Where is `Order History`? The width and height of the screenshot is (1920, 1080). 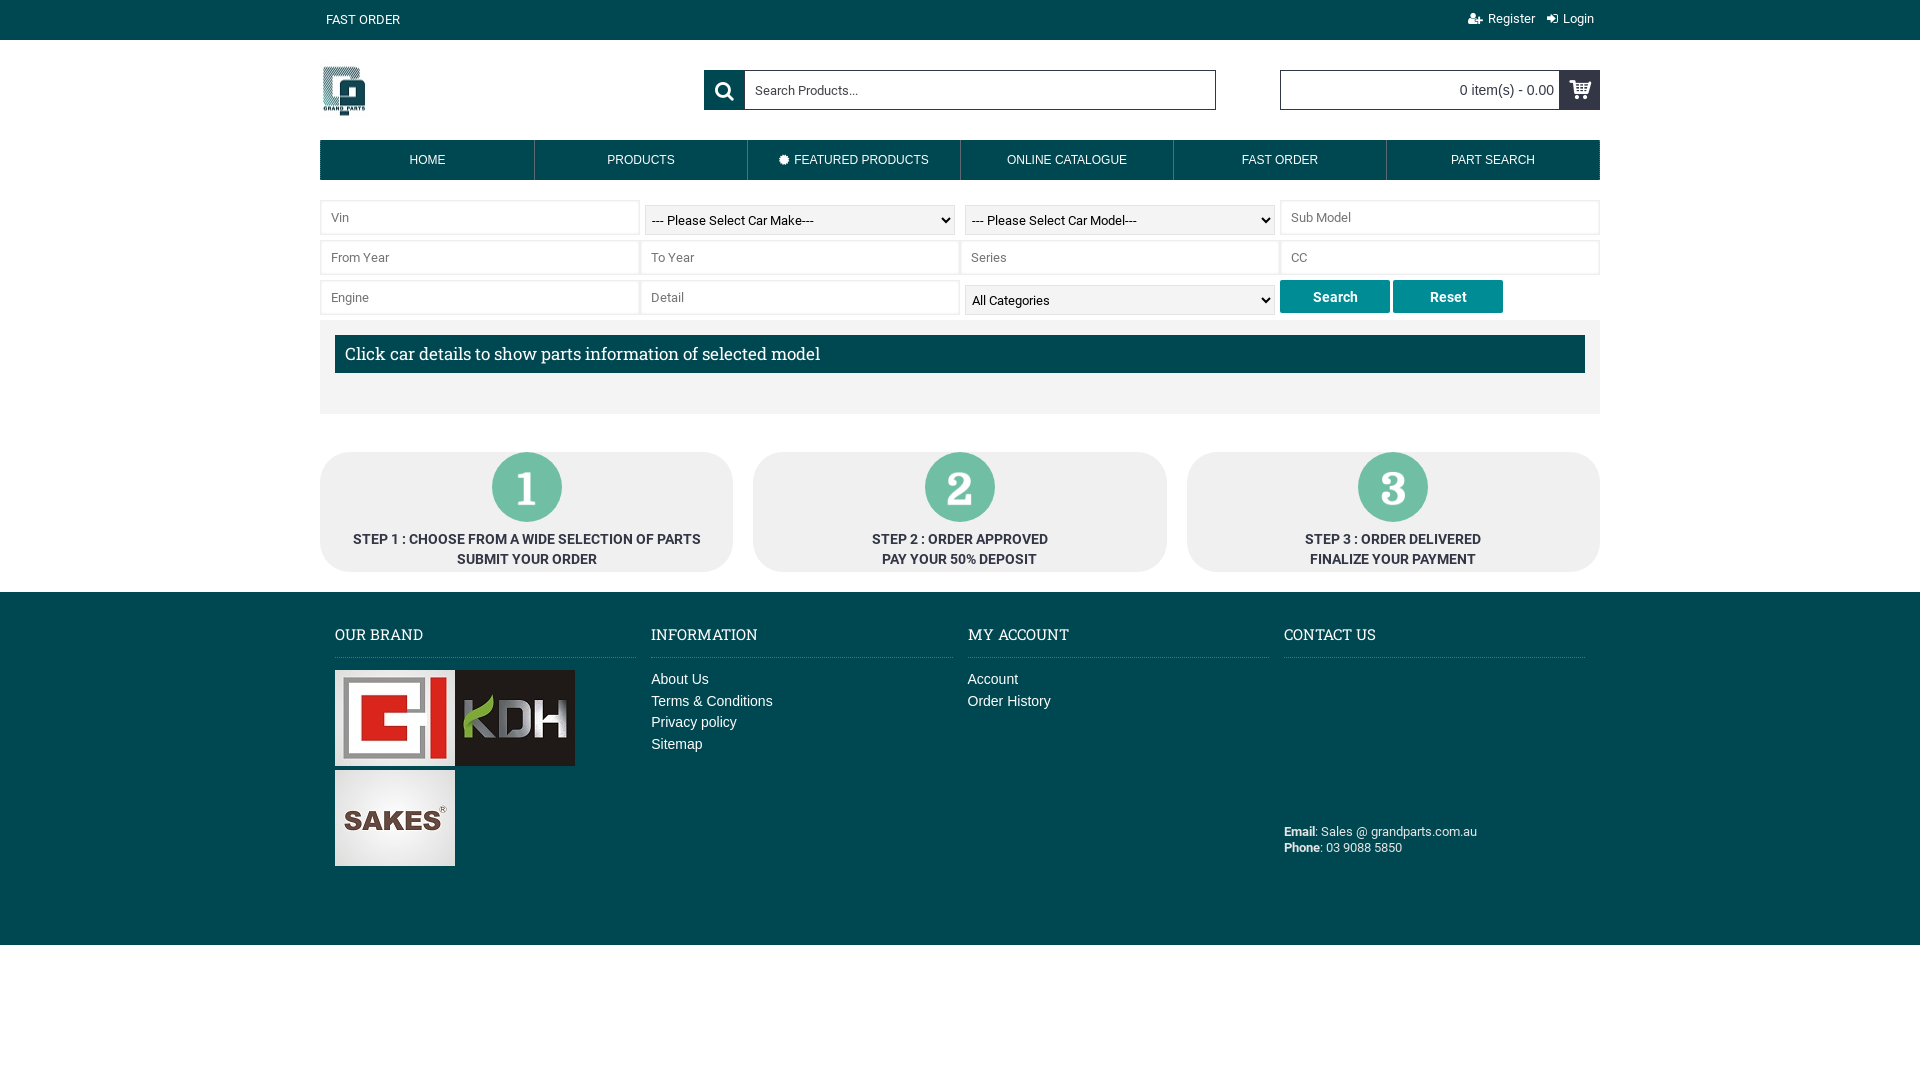
Order History is located at coordinates (1118, 702).